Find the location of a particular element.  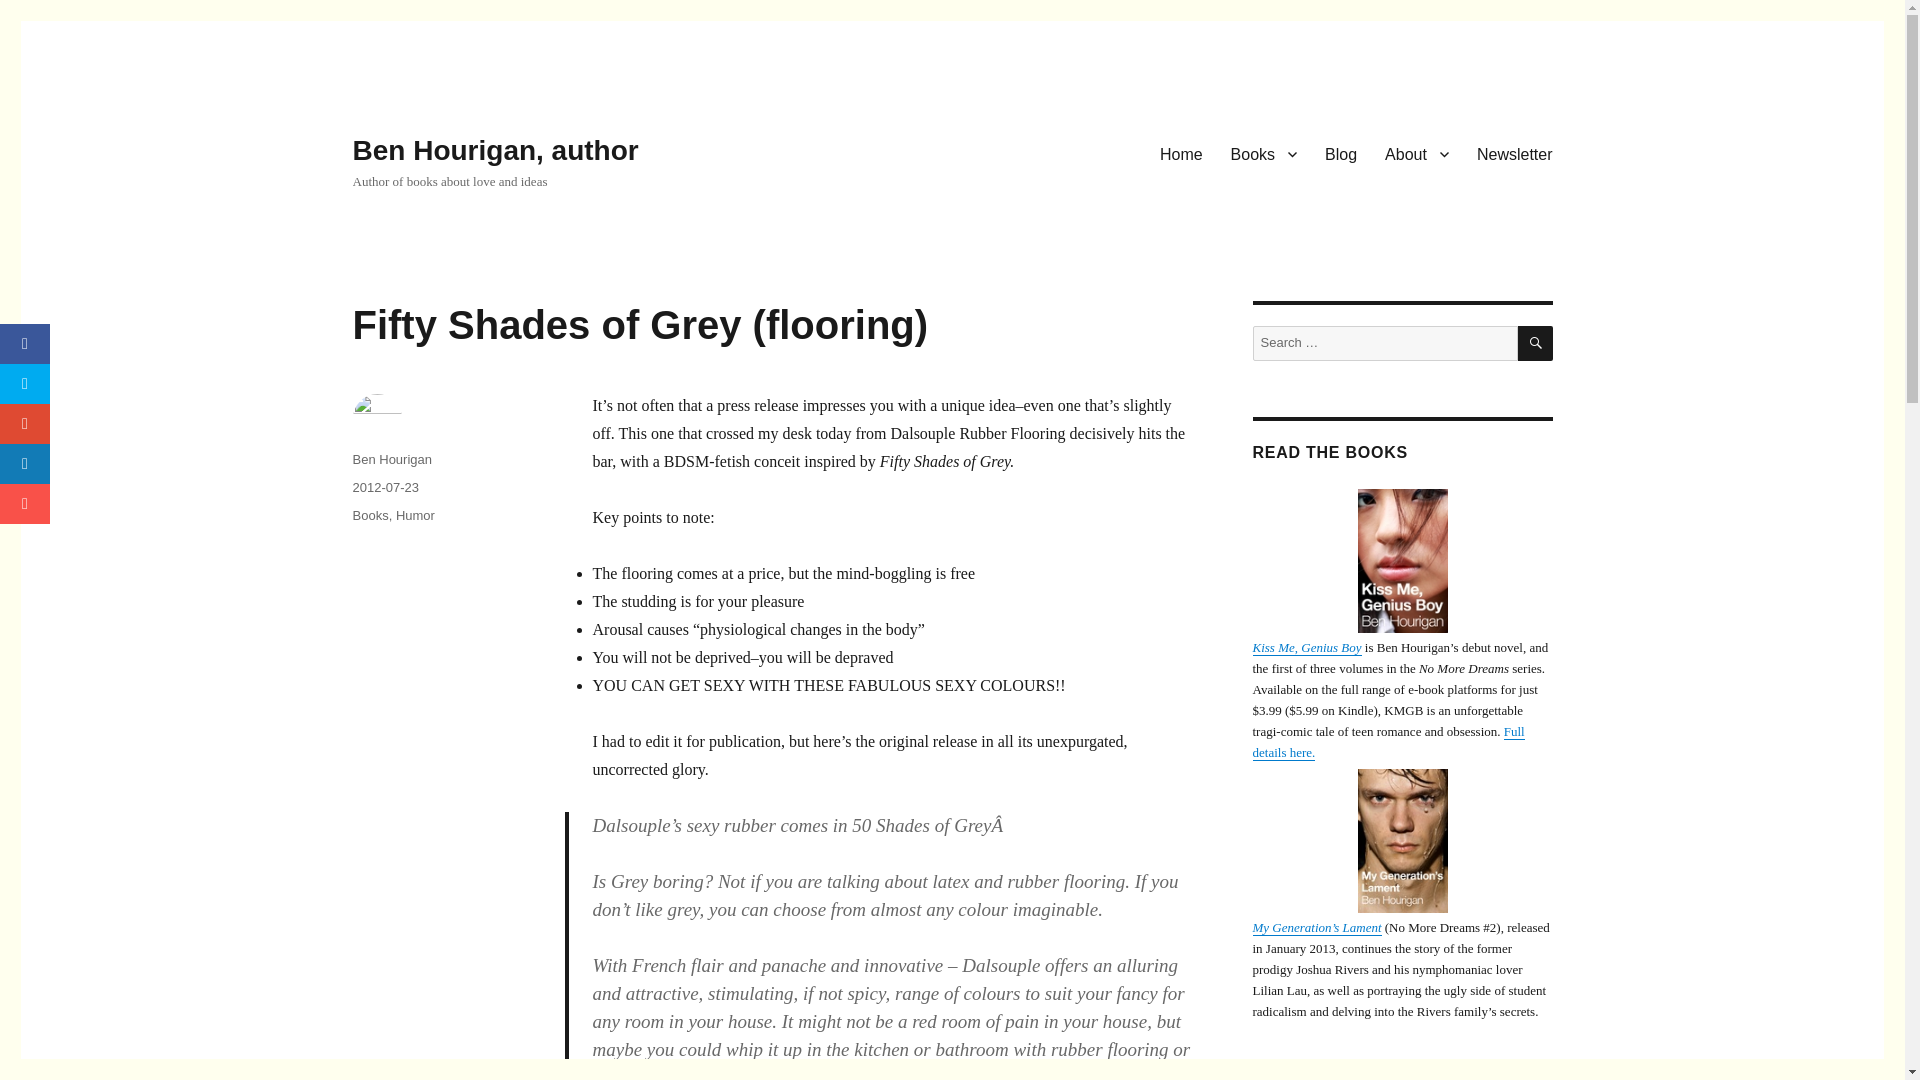

Blog is located at coordinates (1340, 153).